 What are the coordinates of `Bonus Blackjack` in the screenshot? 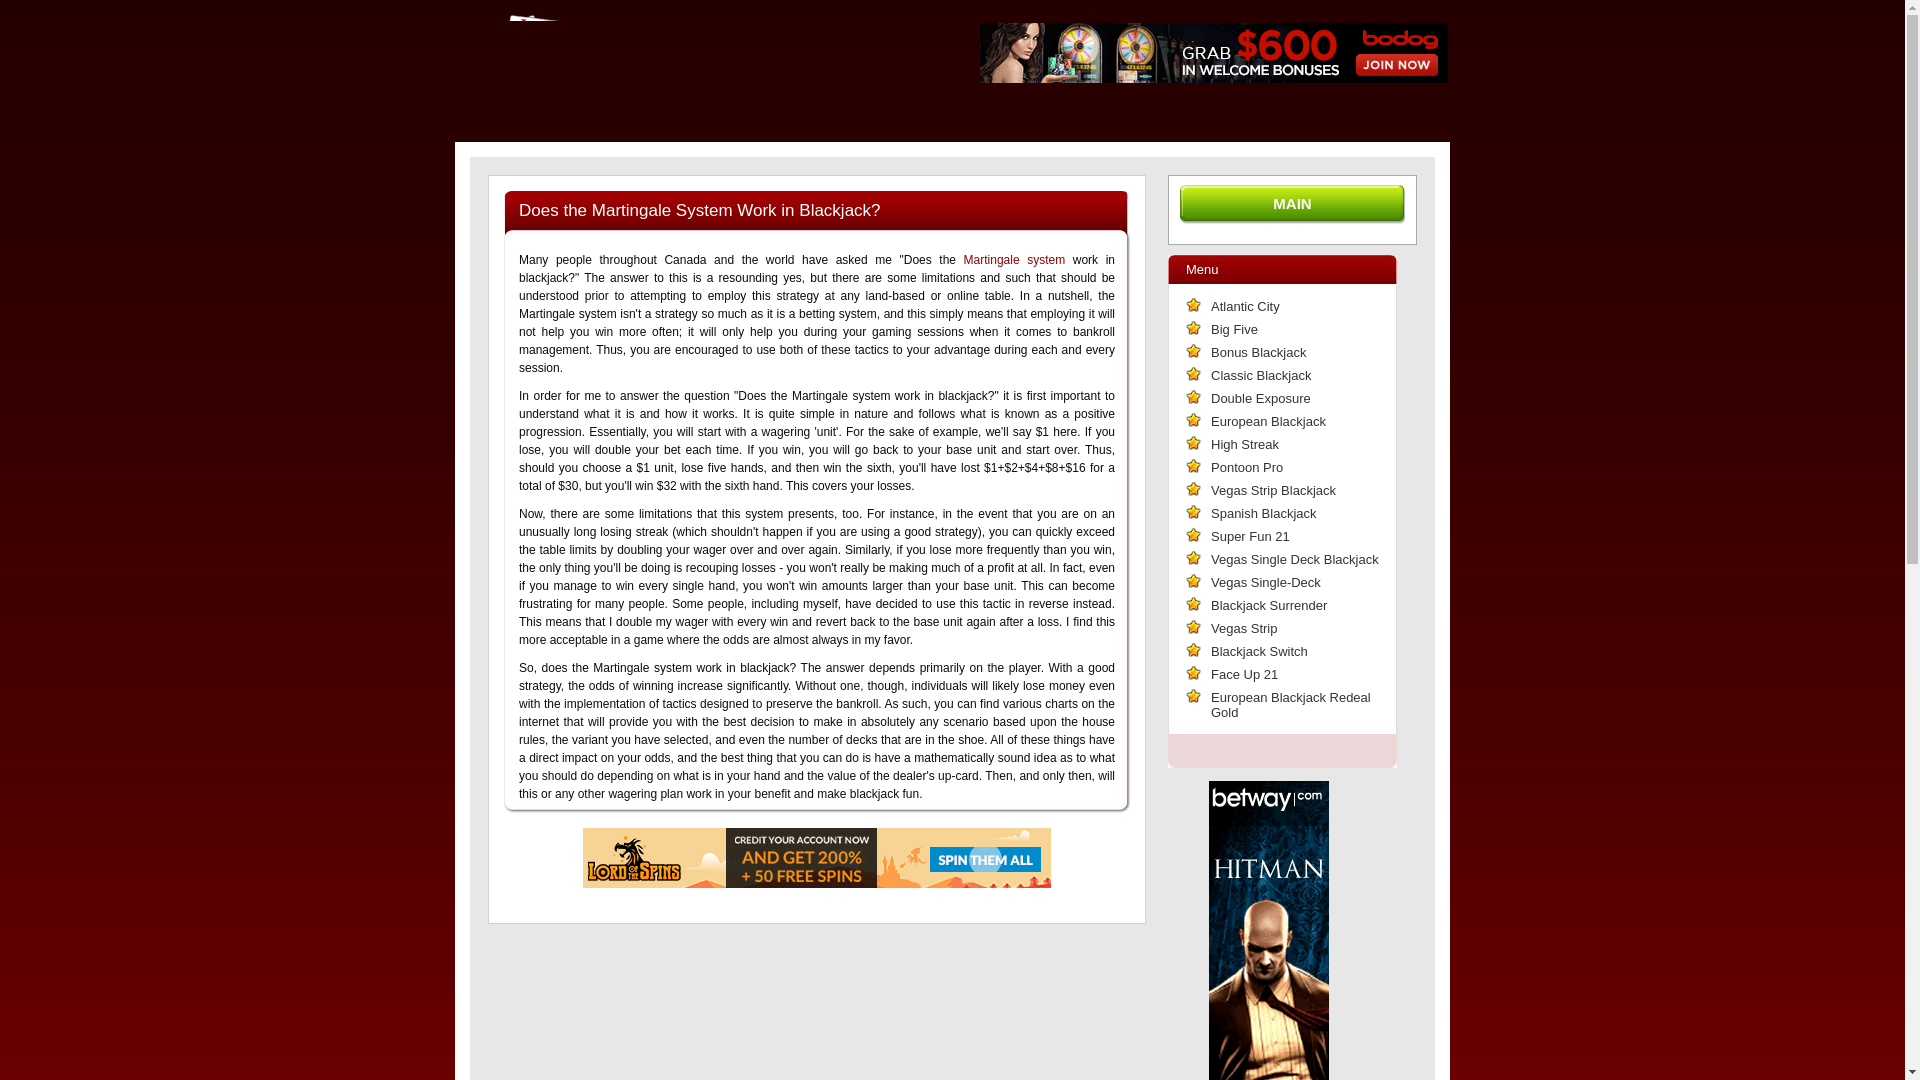 It's located at (1258, 352).